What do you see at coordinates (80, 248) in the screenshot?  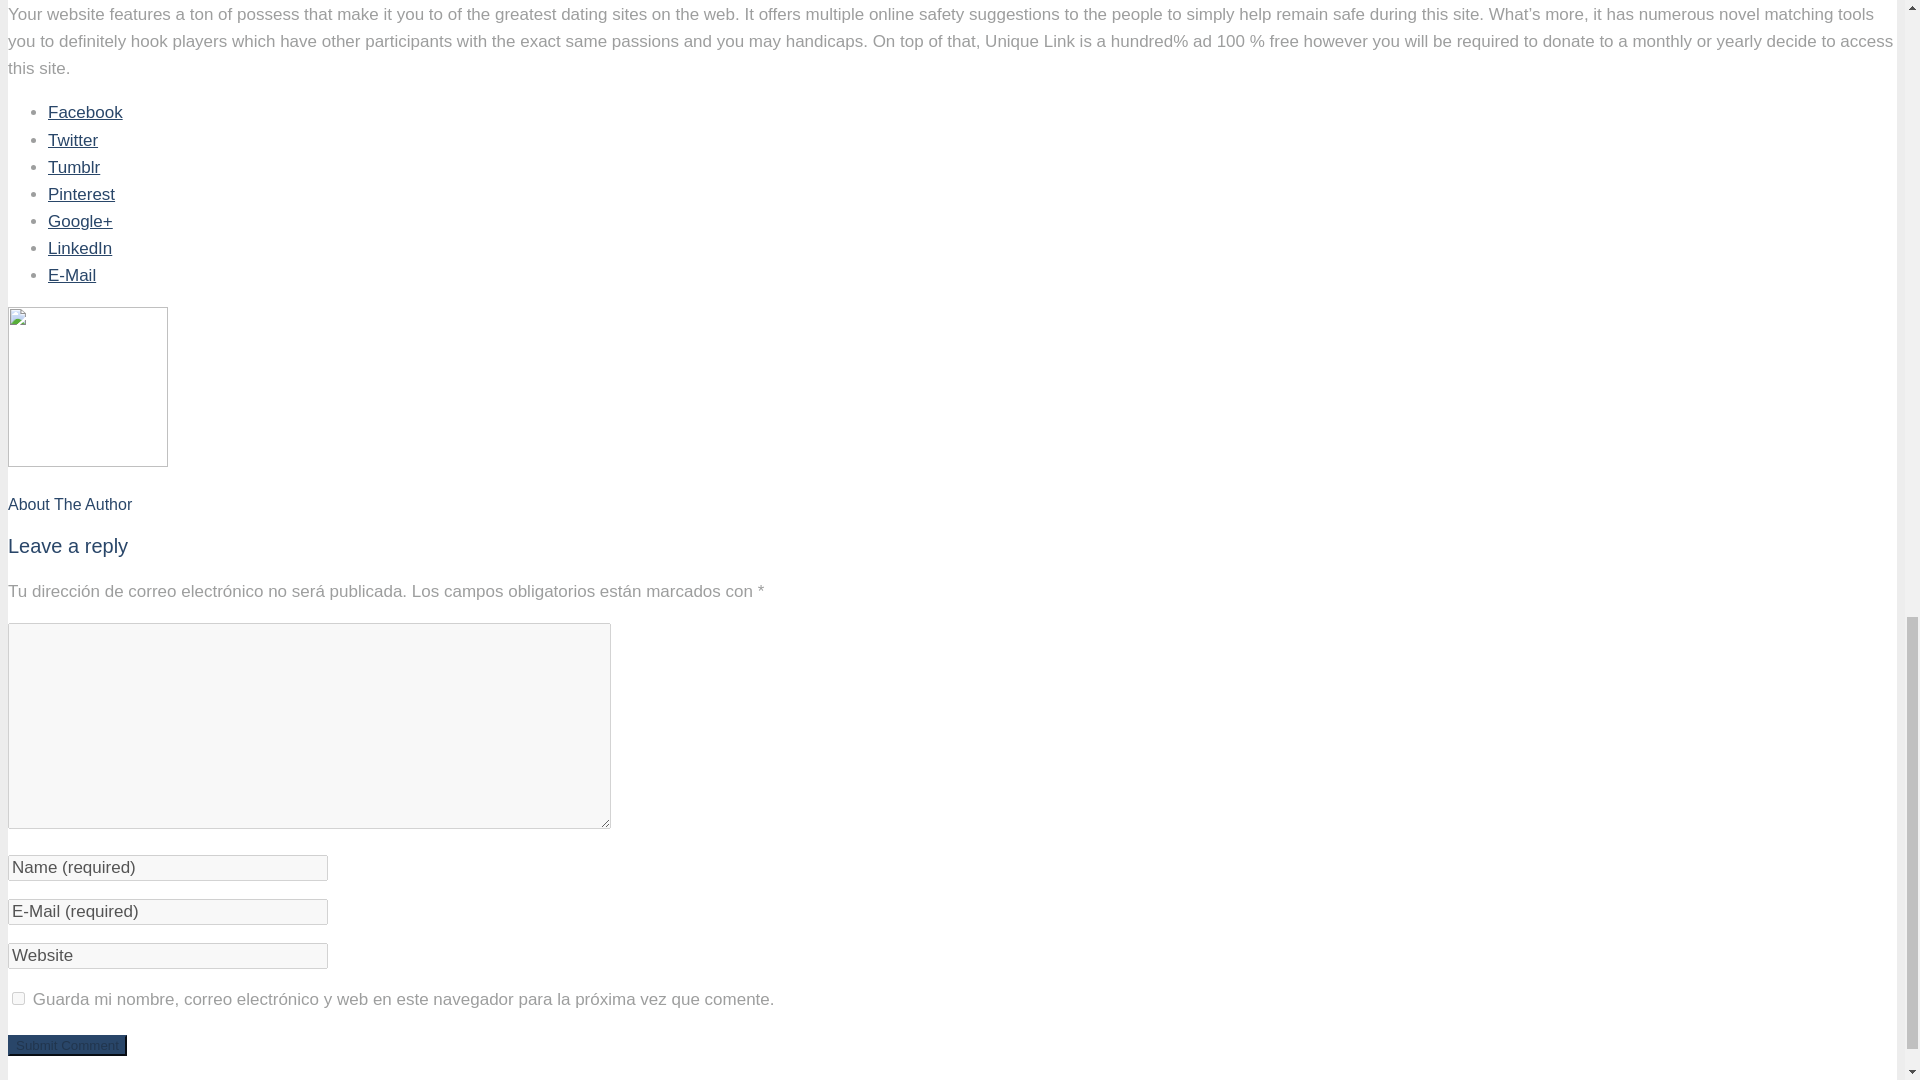 I see `Share via LinkedIn` at bounding box center [80, 248].